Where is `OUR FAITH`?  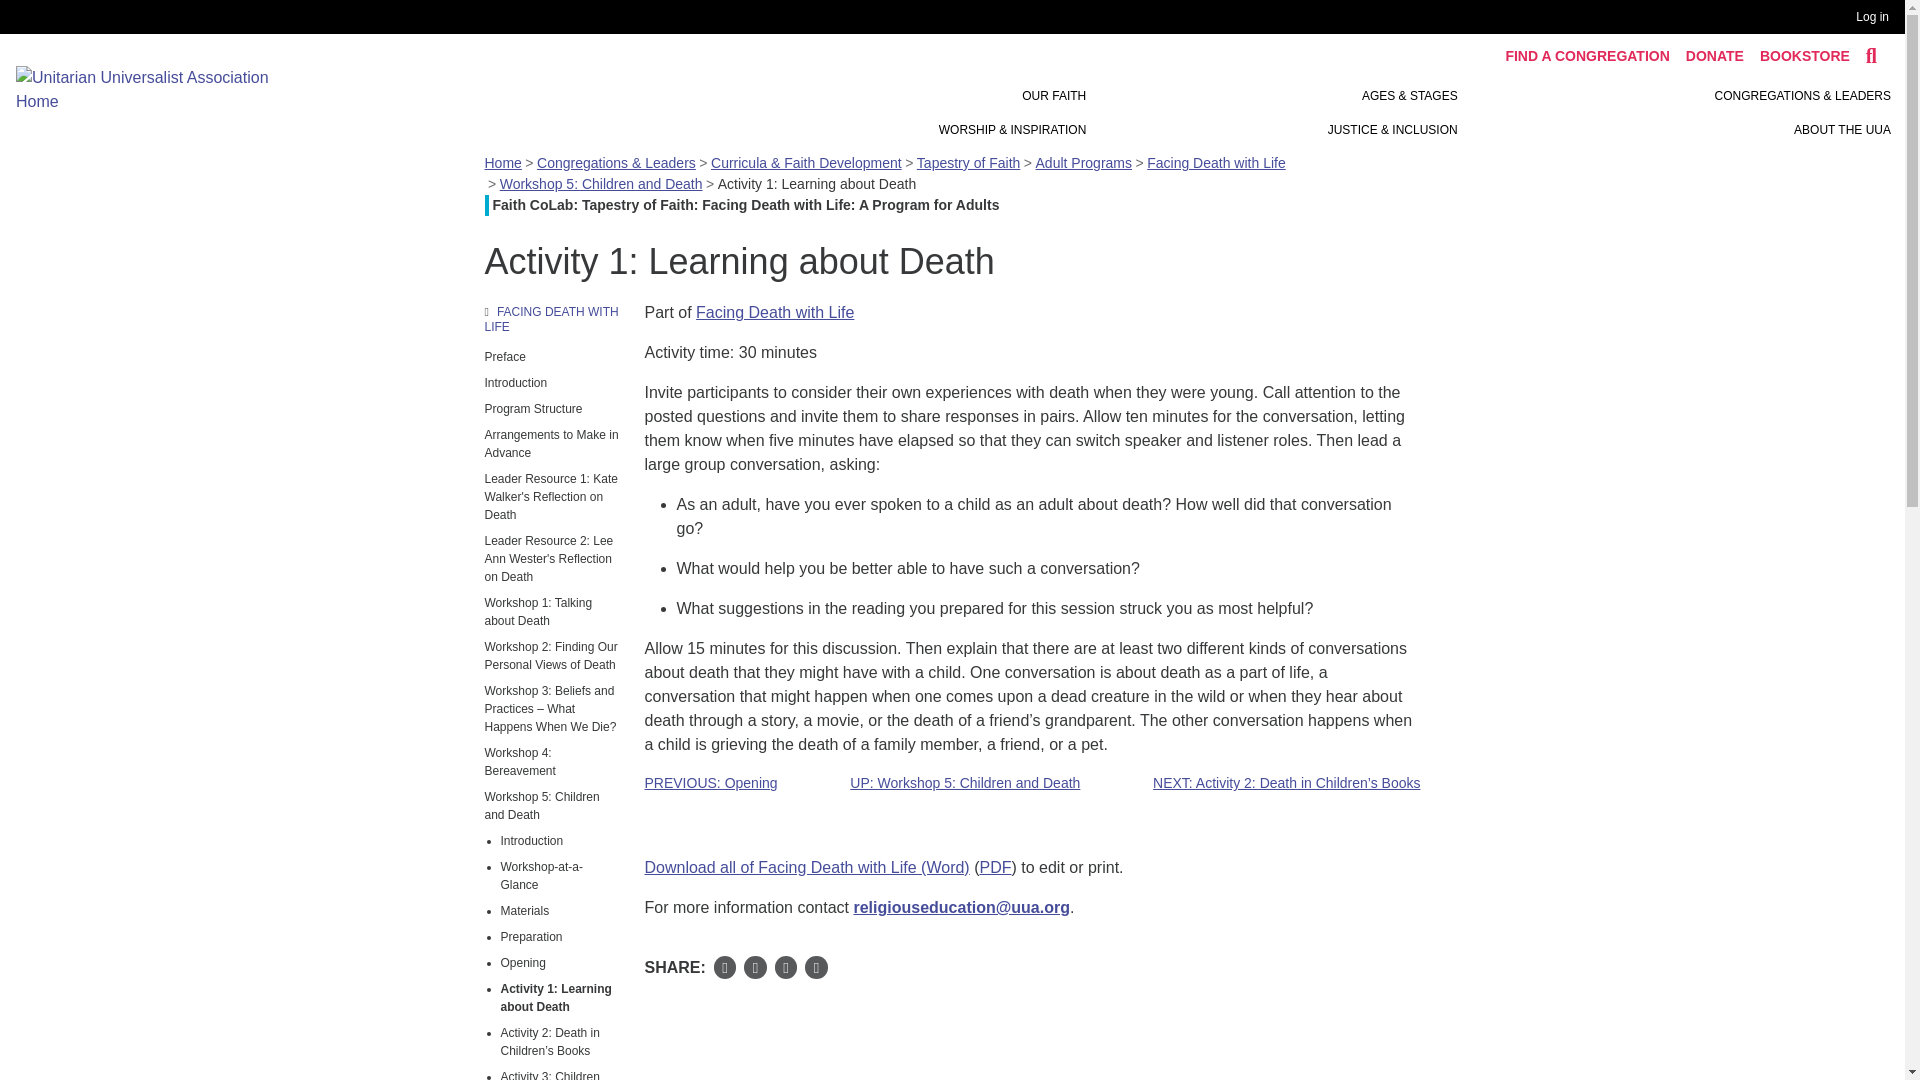 OUR FAITH is located at coordinates (1054, 96).